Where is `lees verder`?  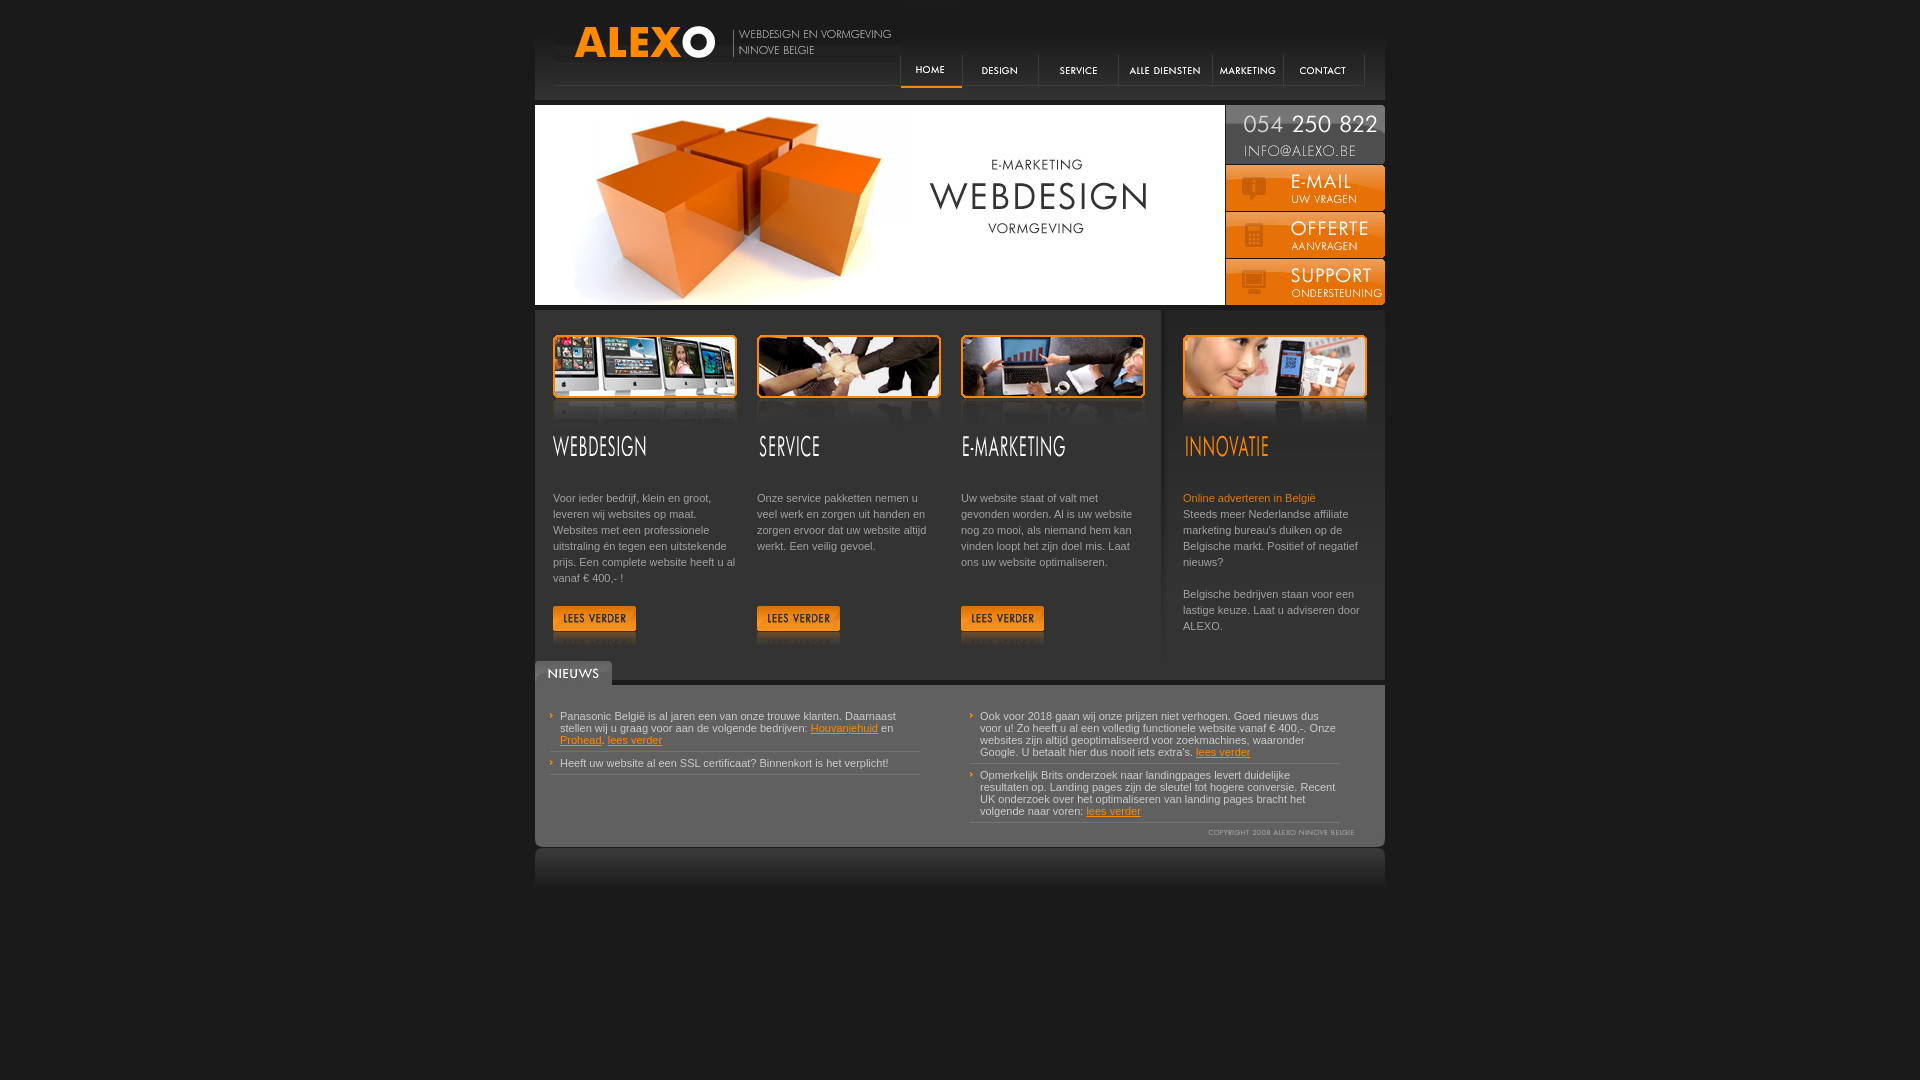 lees verder is located at coordinates (1223, 752).